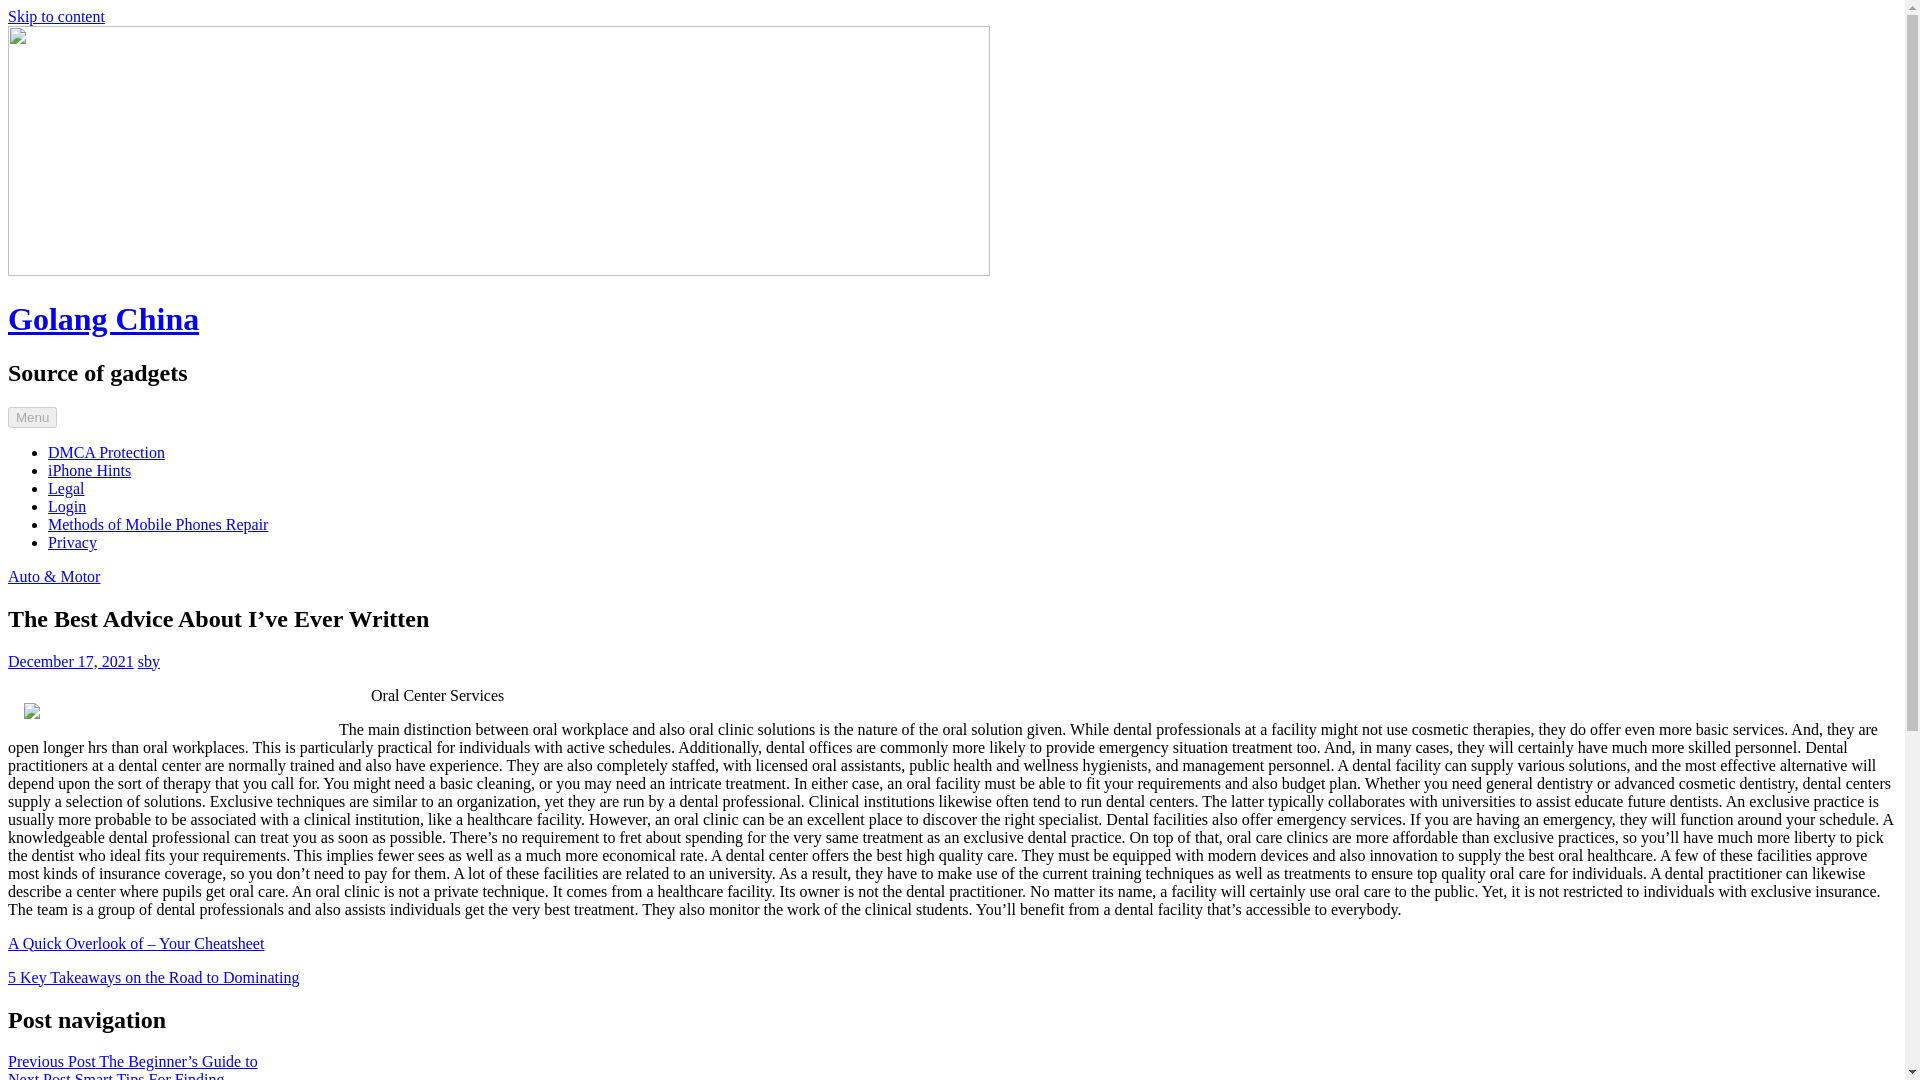 Image resolution: width=1920 pixels, height=1080 pixels. I want to click on 5 Key Takeaways on the Road to Dominating, so click(153, 977).